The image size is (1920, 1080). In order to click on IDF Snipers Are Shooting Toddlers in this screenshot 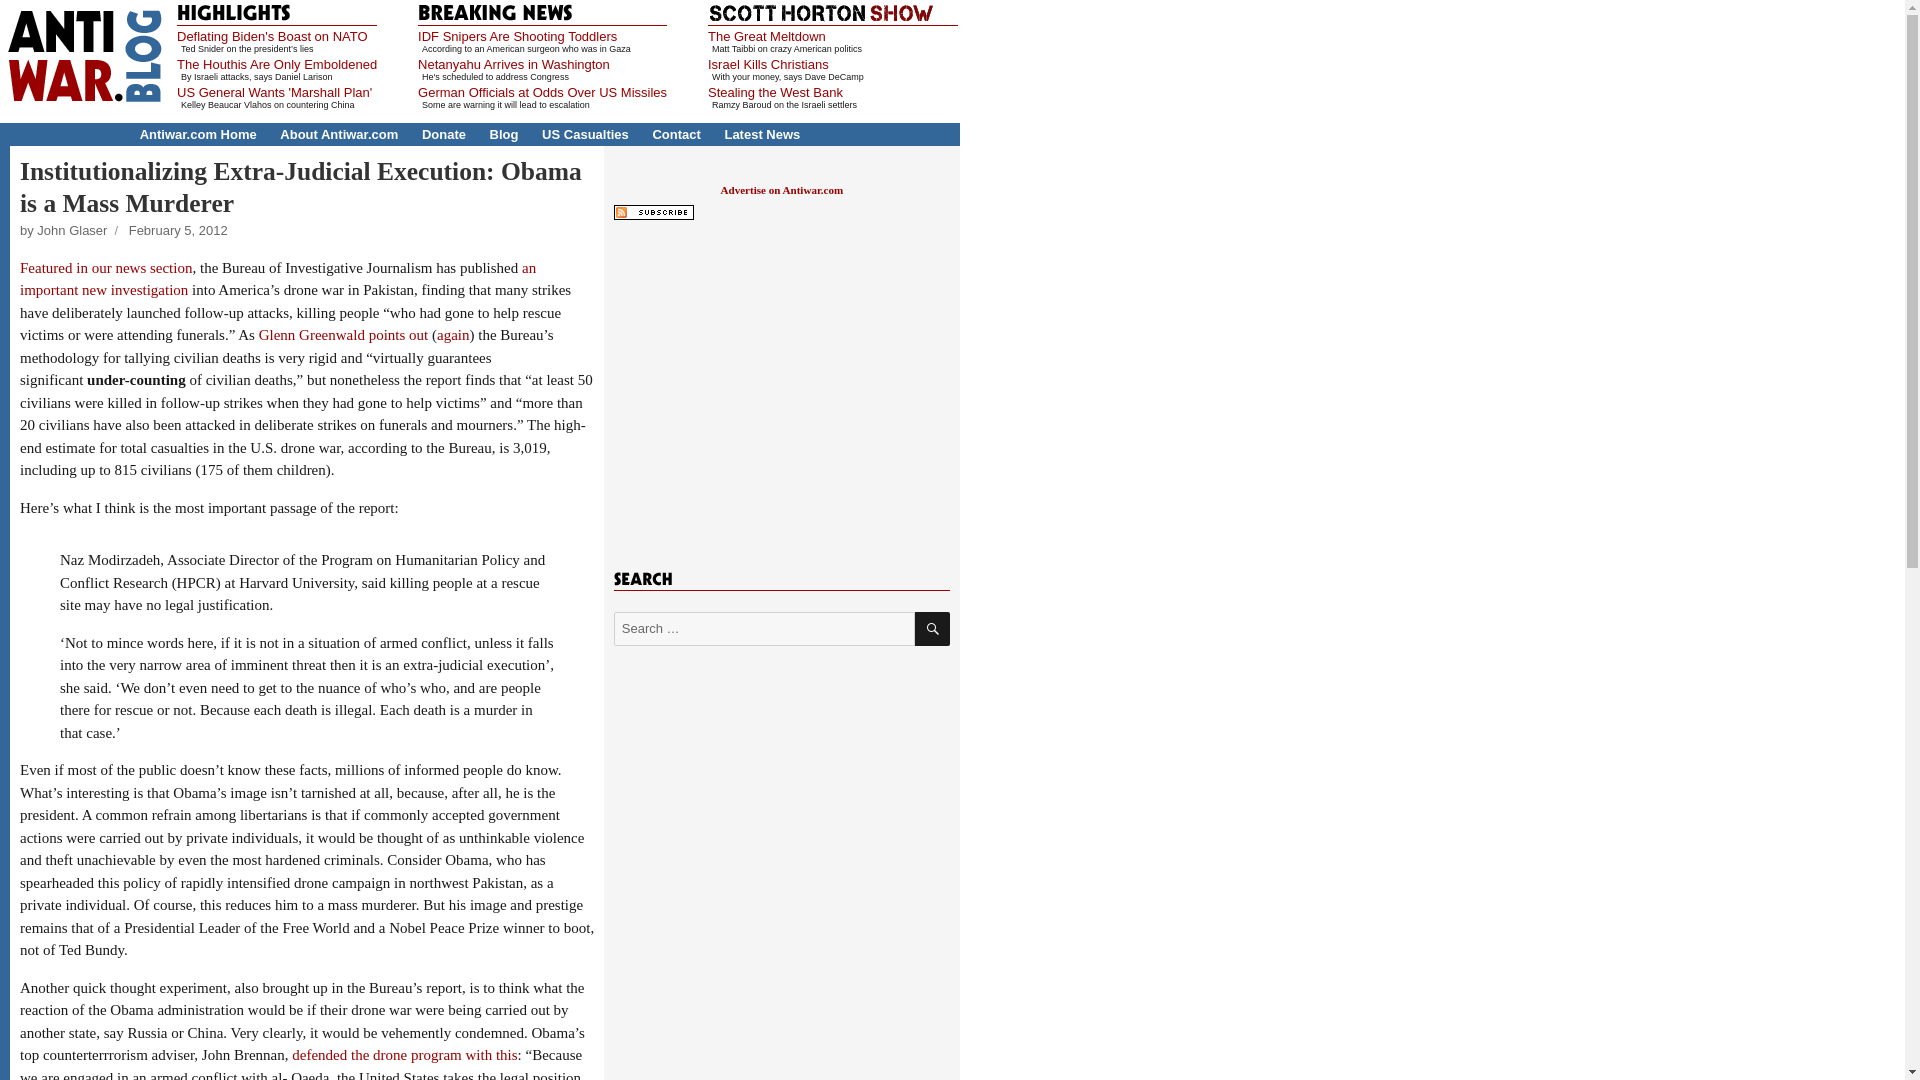, I will do `click(517, 36)`.